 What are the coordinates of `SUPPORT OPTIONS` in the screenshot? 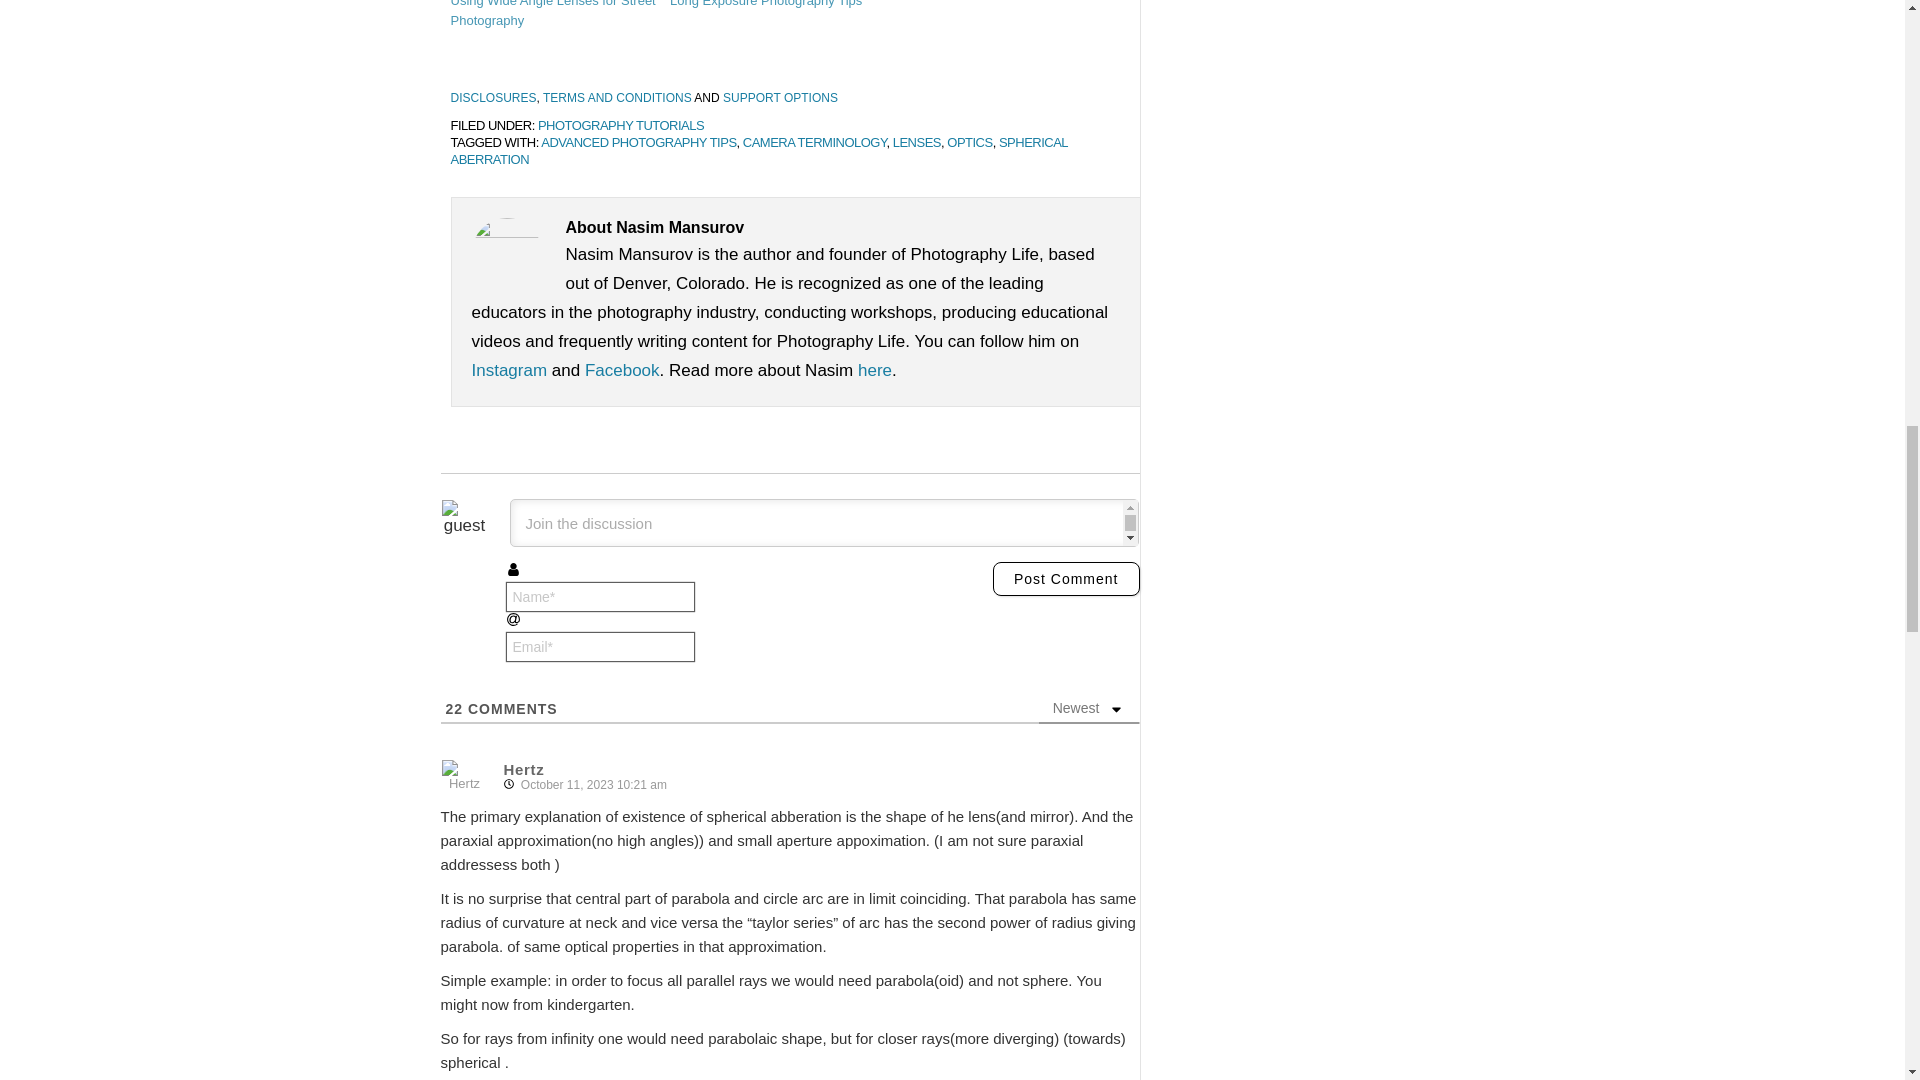 It's located at (780, 97).